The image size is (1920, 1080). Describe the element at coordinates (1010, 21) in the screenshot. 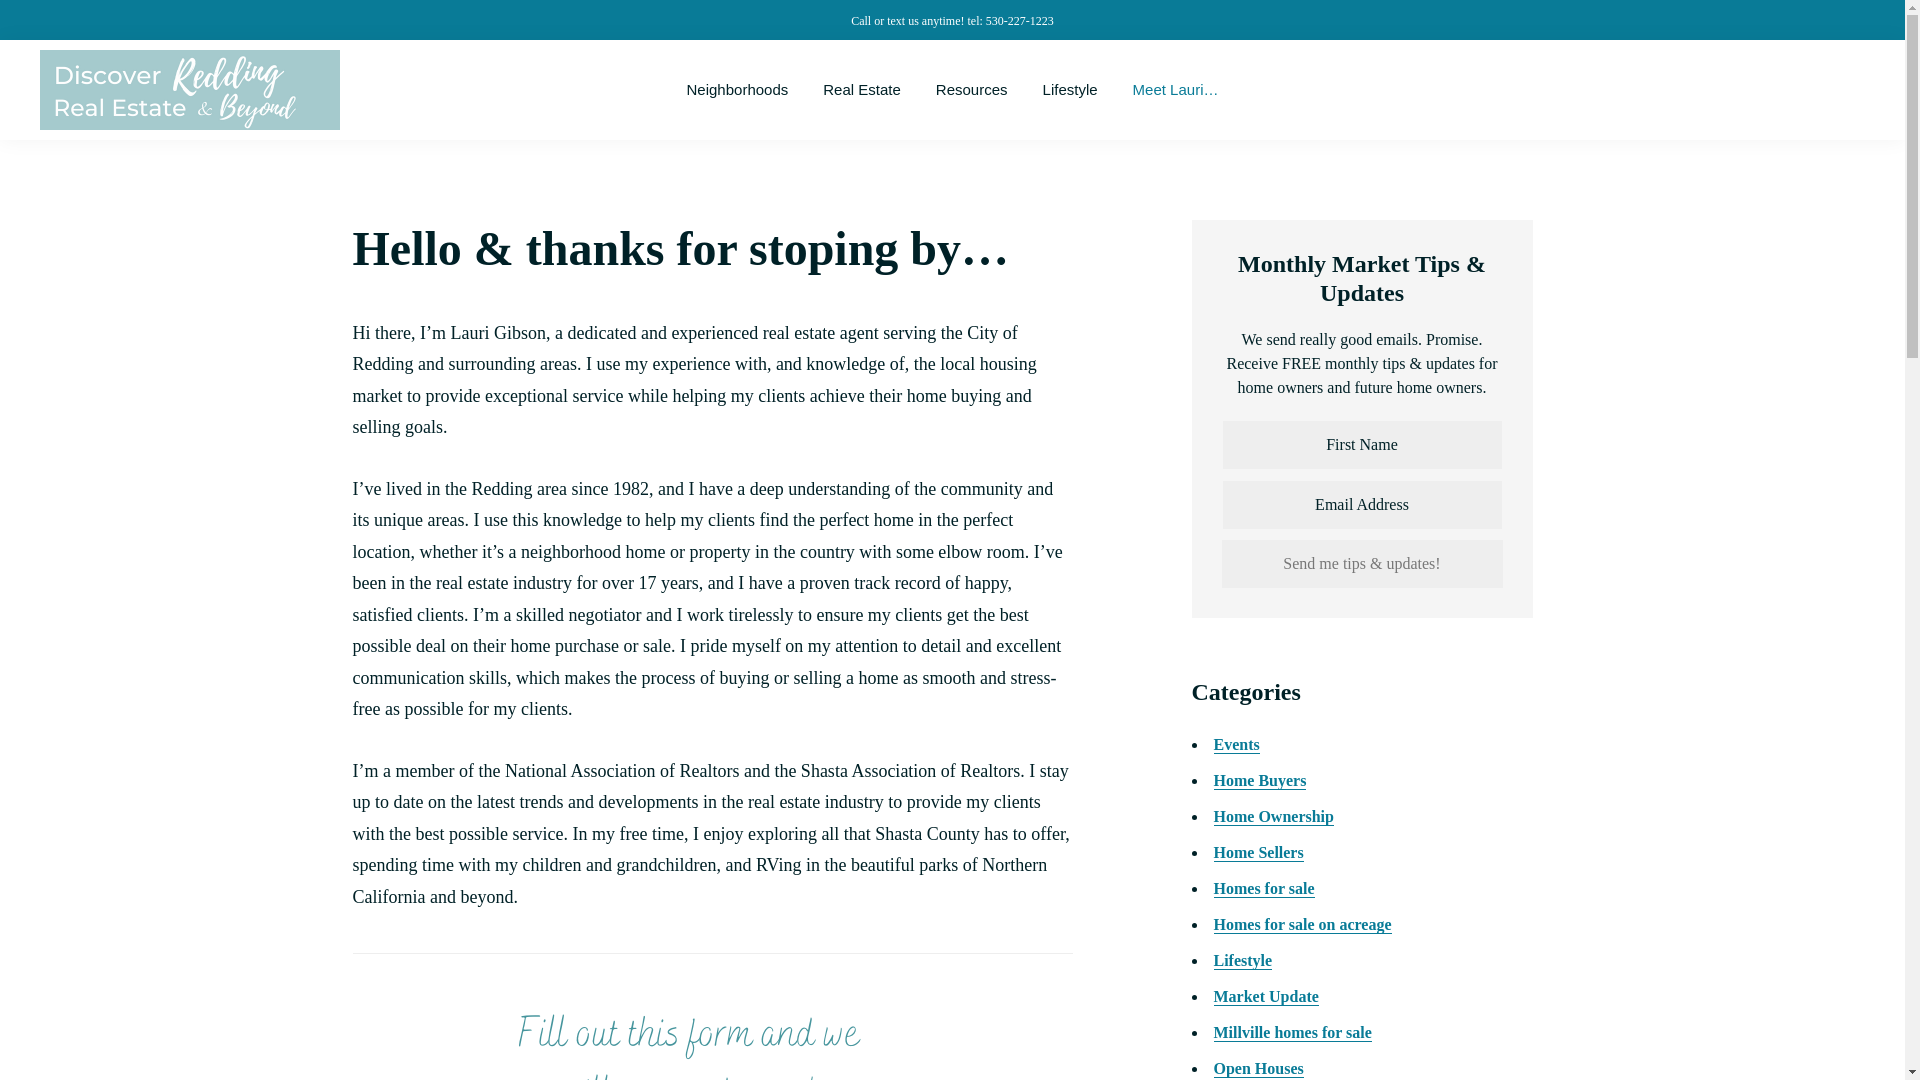

I see `tel: 530-227-1223` at that location.